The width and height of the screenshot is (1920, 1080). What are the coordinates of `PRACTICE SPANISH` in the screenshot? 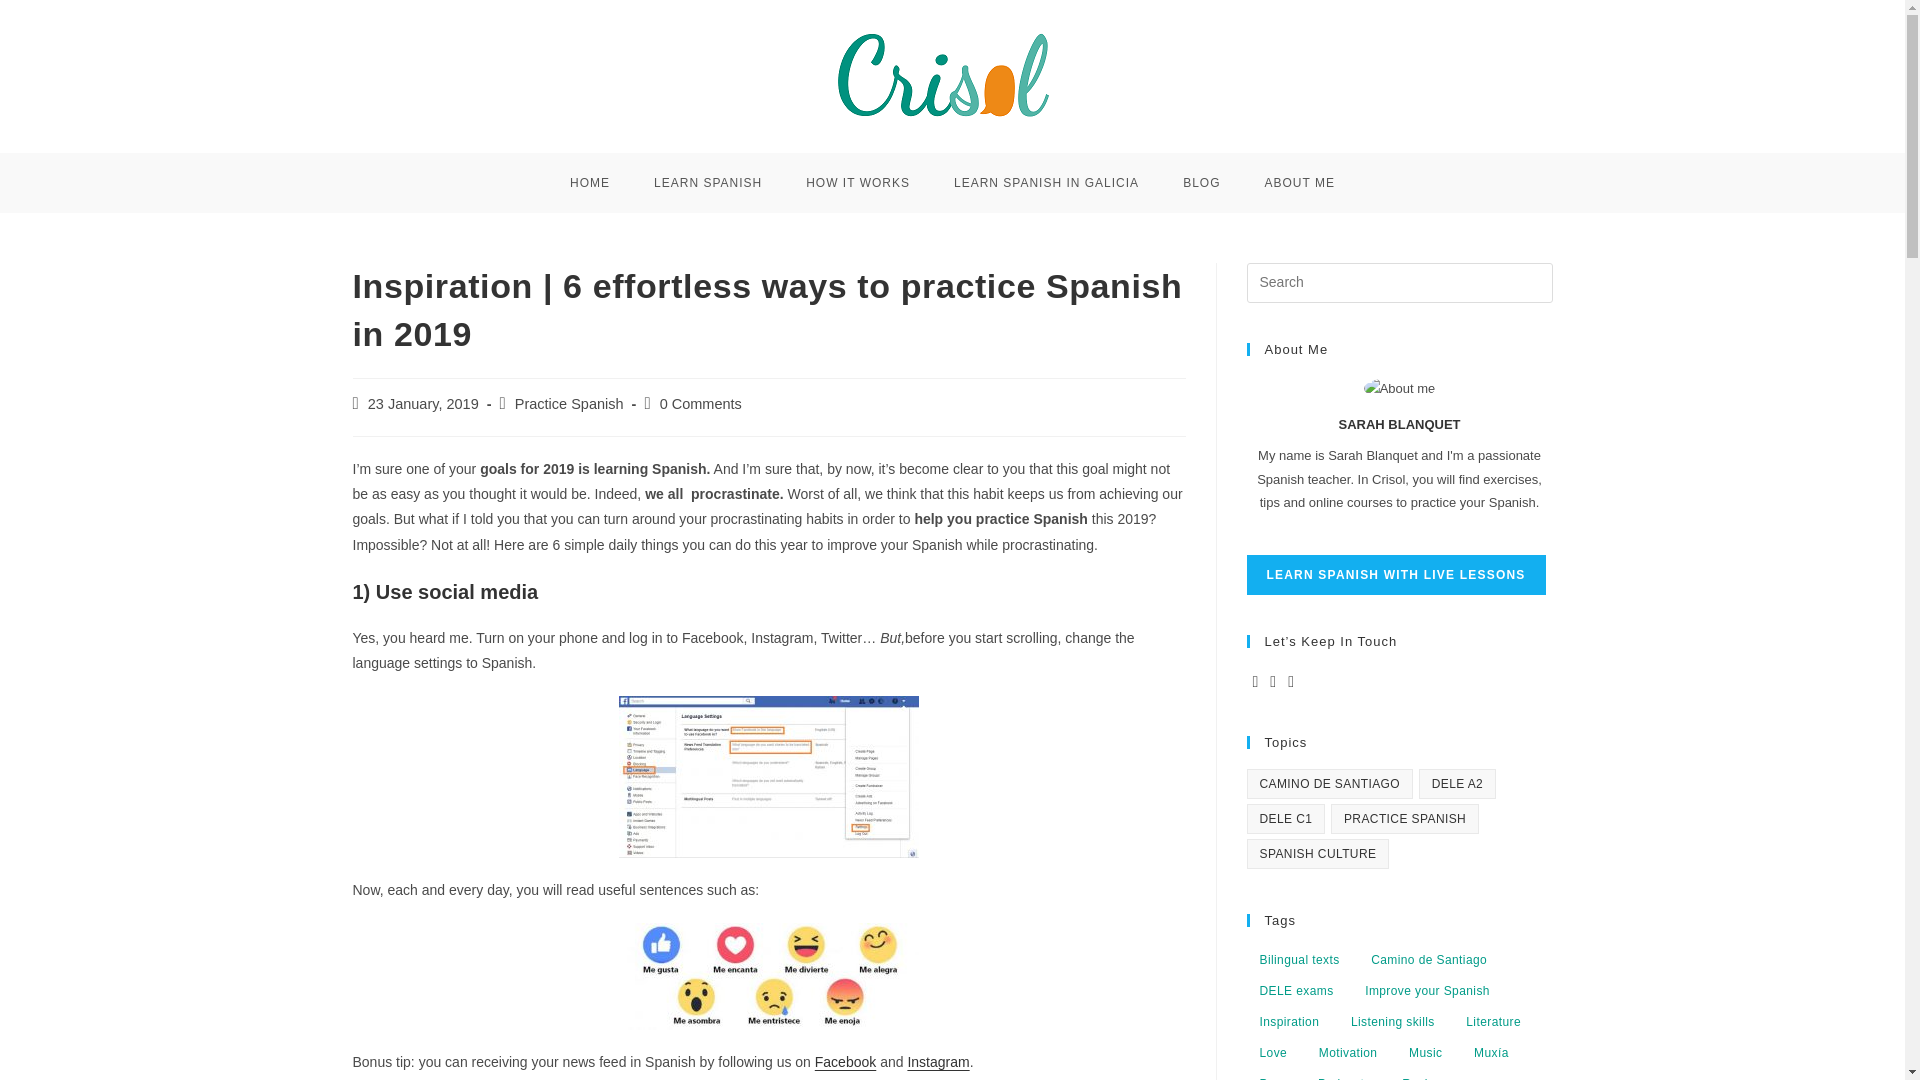 It's located at (1404, 818).